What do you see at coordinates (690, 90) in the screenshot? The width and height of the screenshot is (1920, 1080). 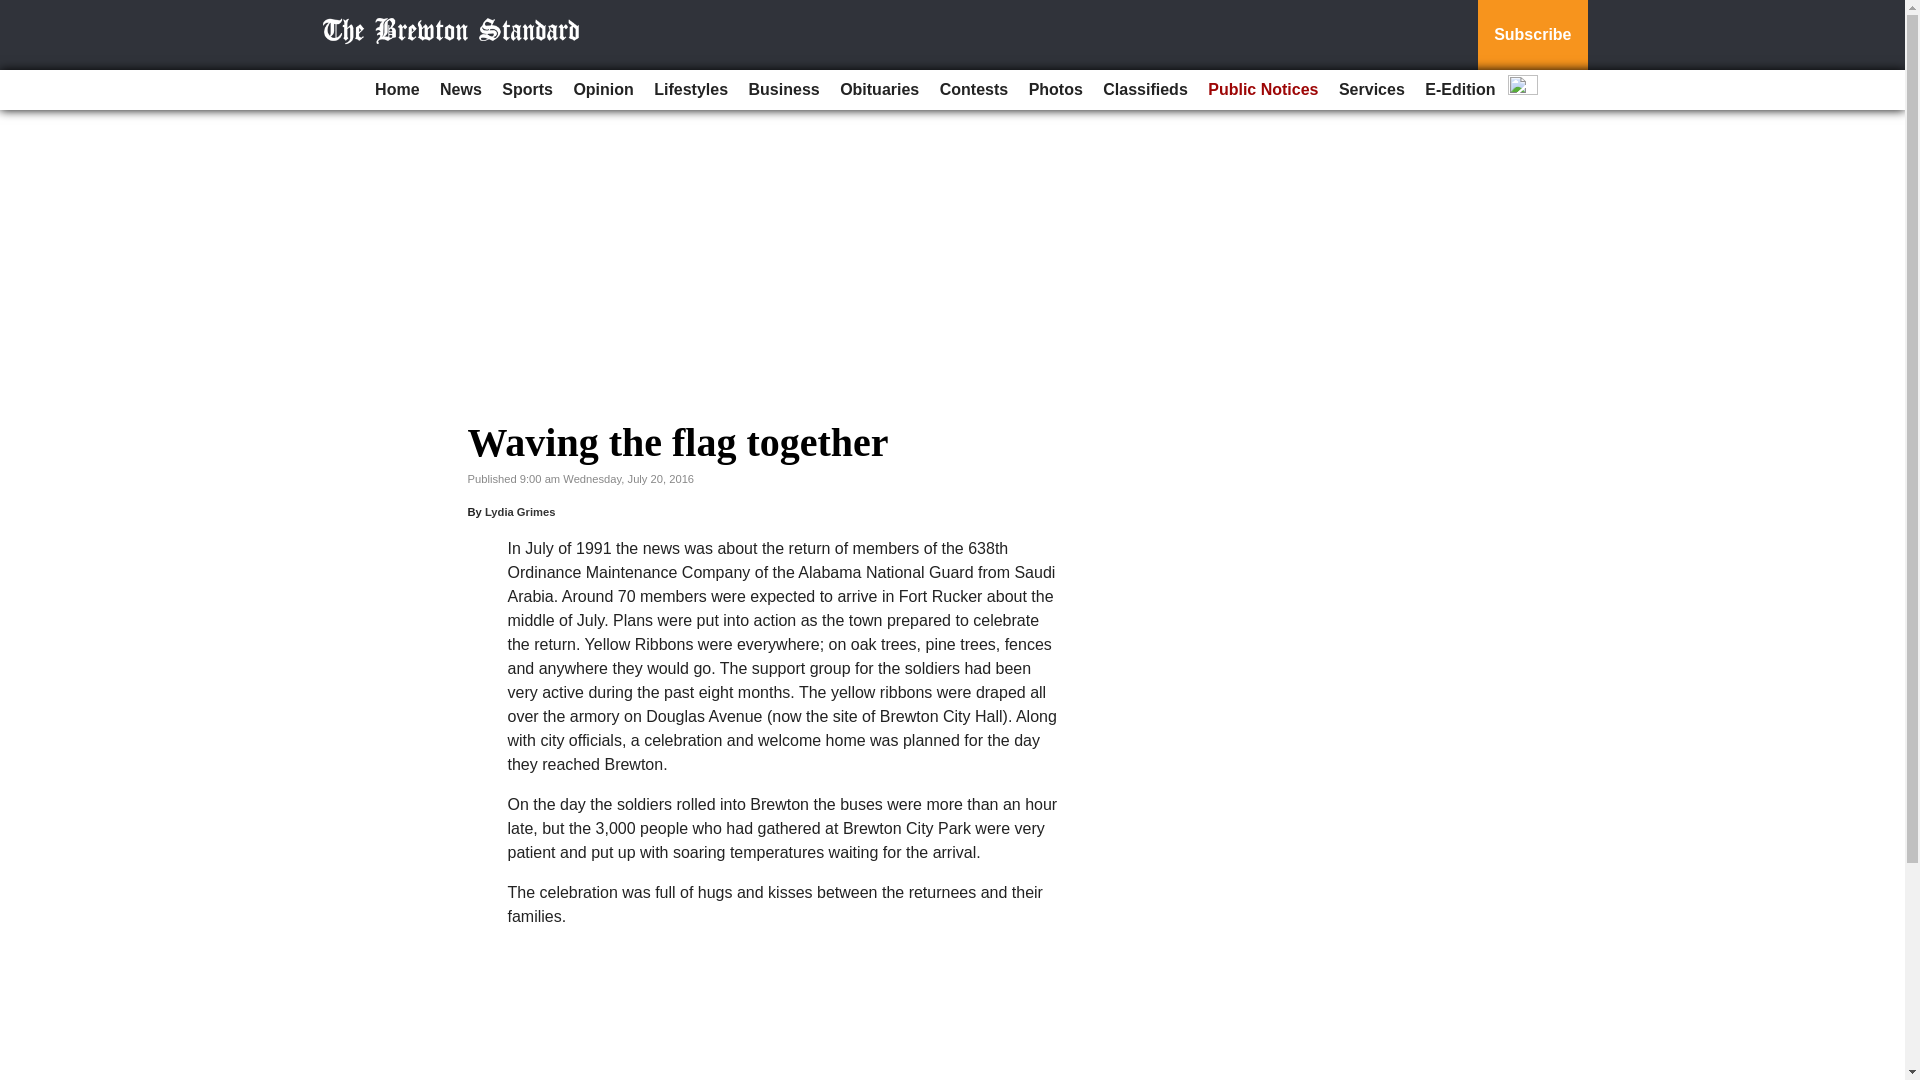 I see `Lifestyles` at bounding box center [690, 90].